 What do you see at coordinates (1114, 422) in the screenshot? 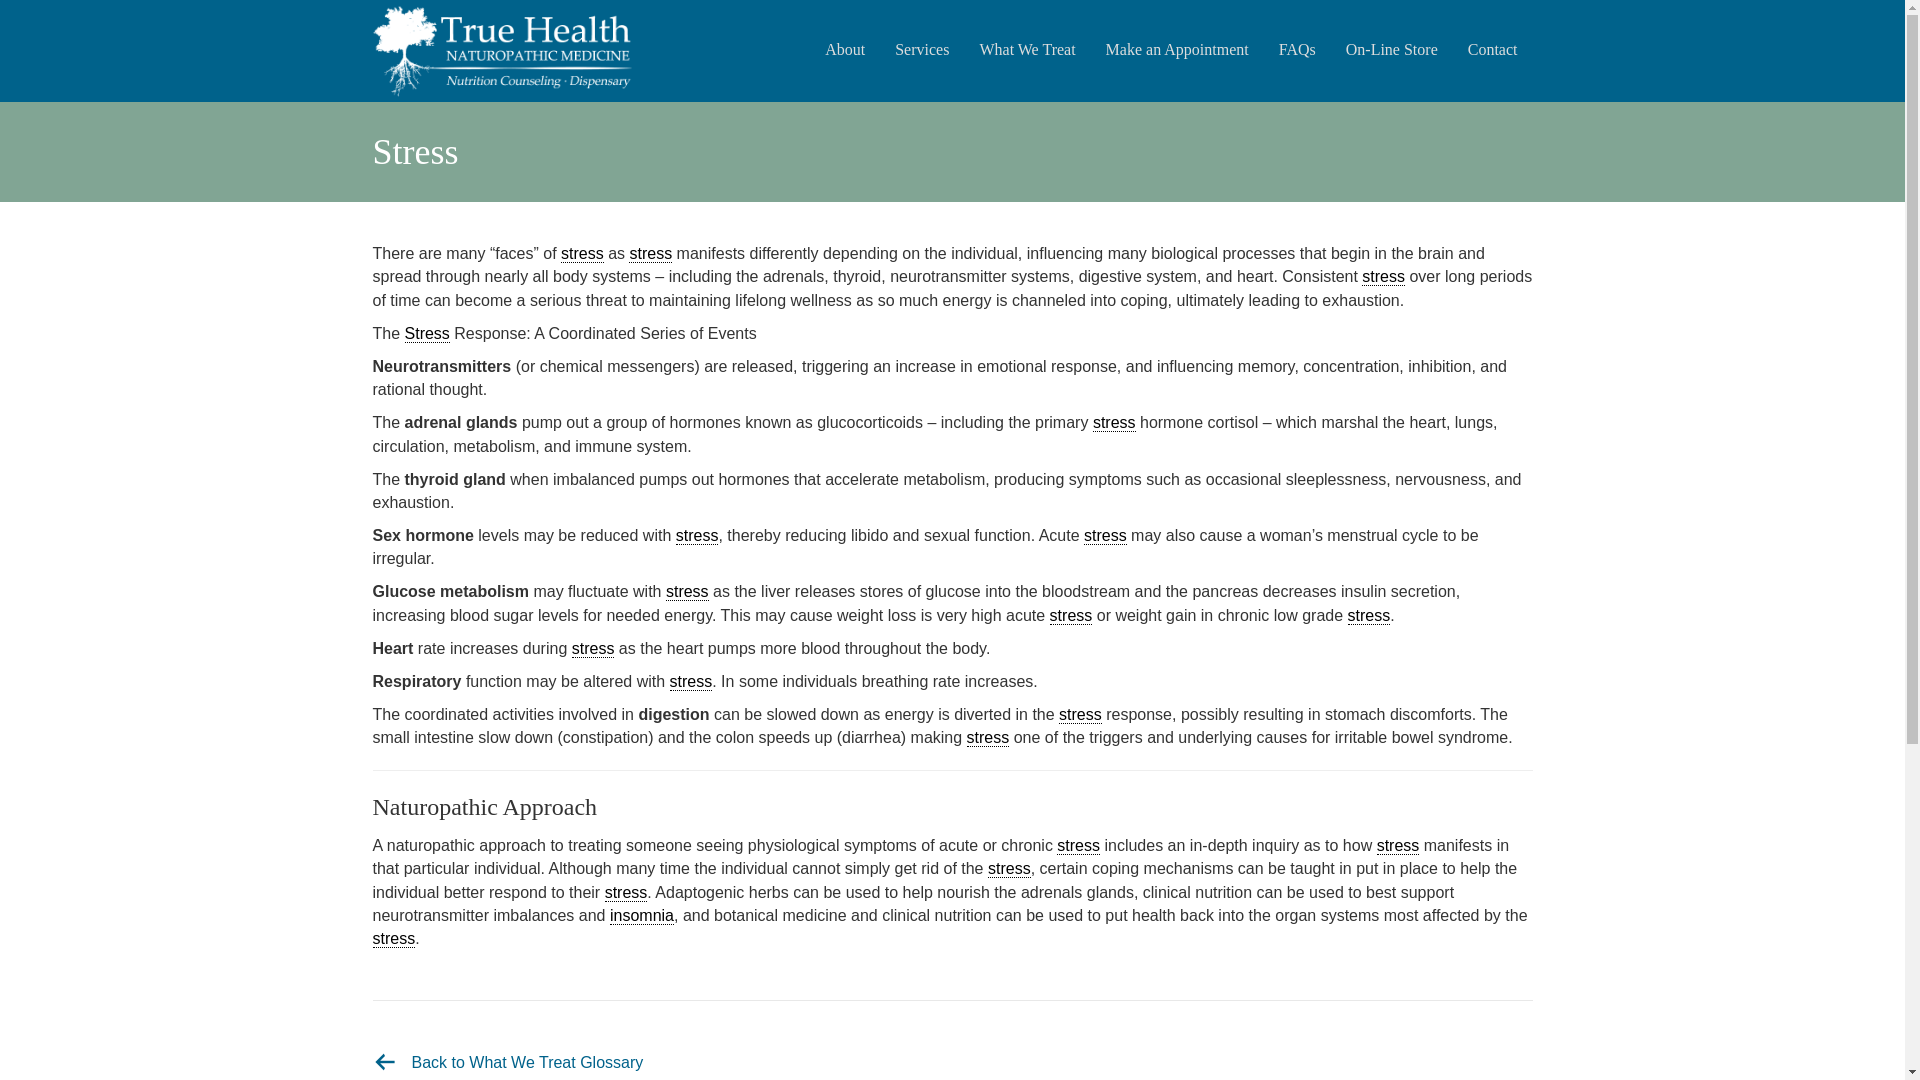
I see `stress` at bounding box center [1114, 422].